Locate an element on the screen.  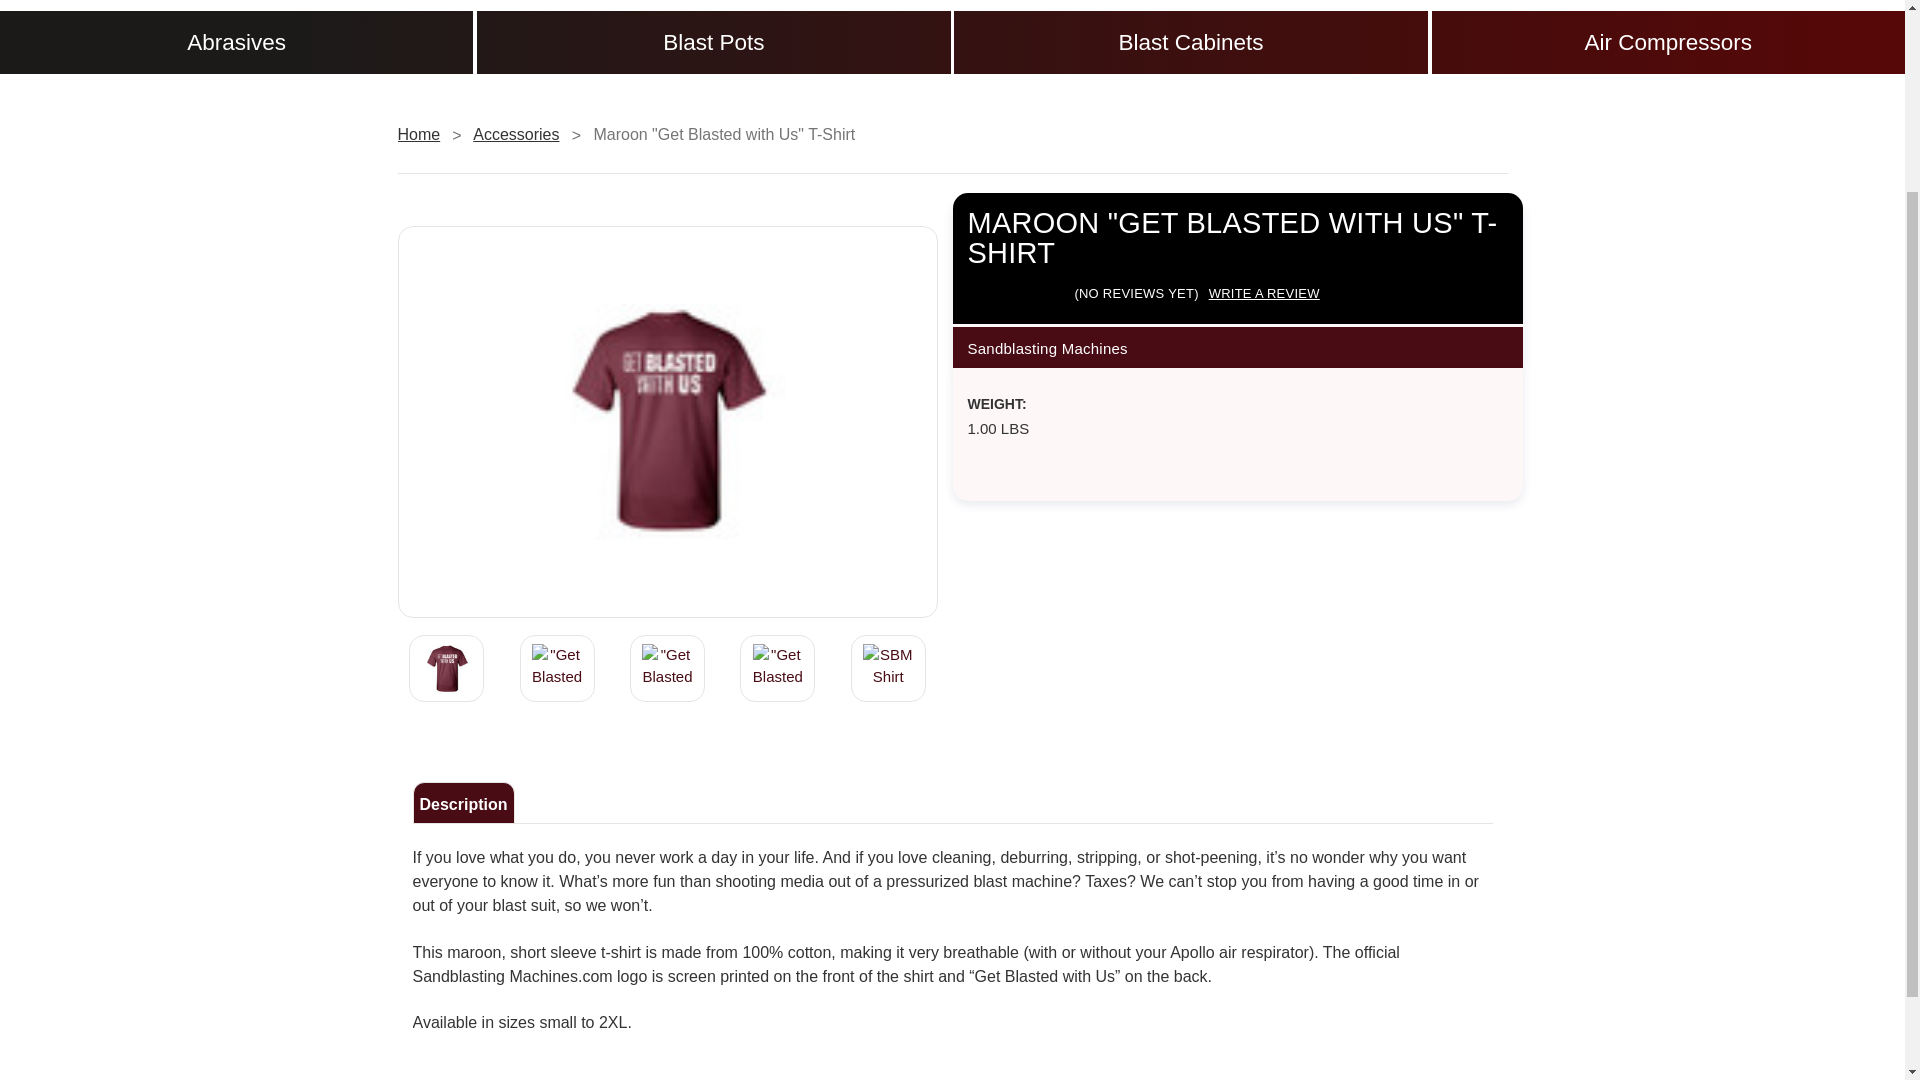
"Get Blasted With Us" Front on Model is located at coordinates (777, 668).